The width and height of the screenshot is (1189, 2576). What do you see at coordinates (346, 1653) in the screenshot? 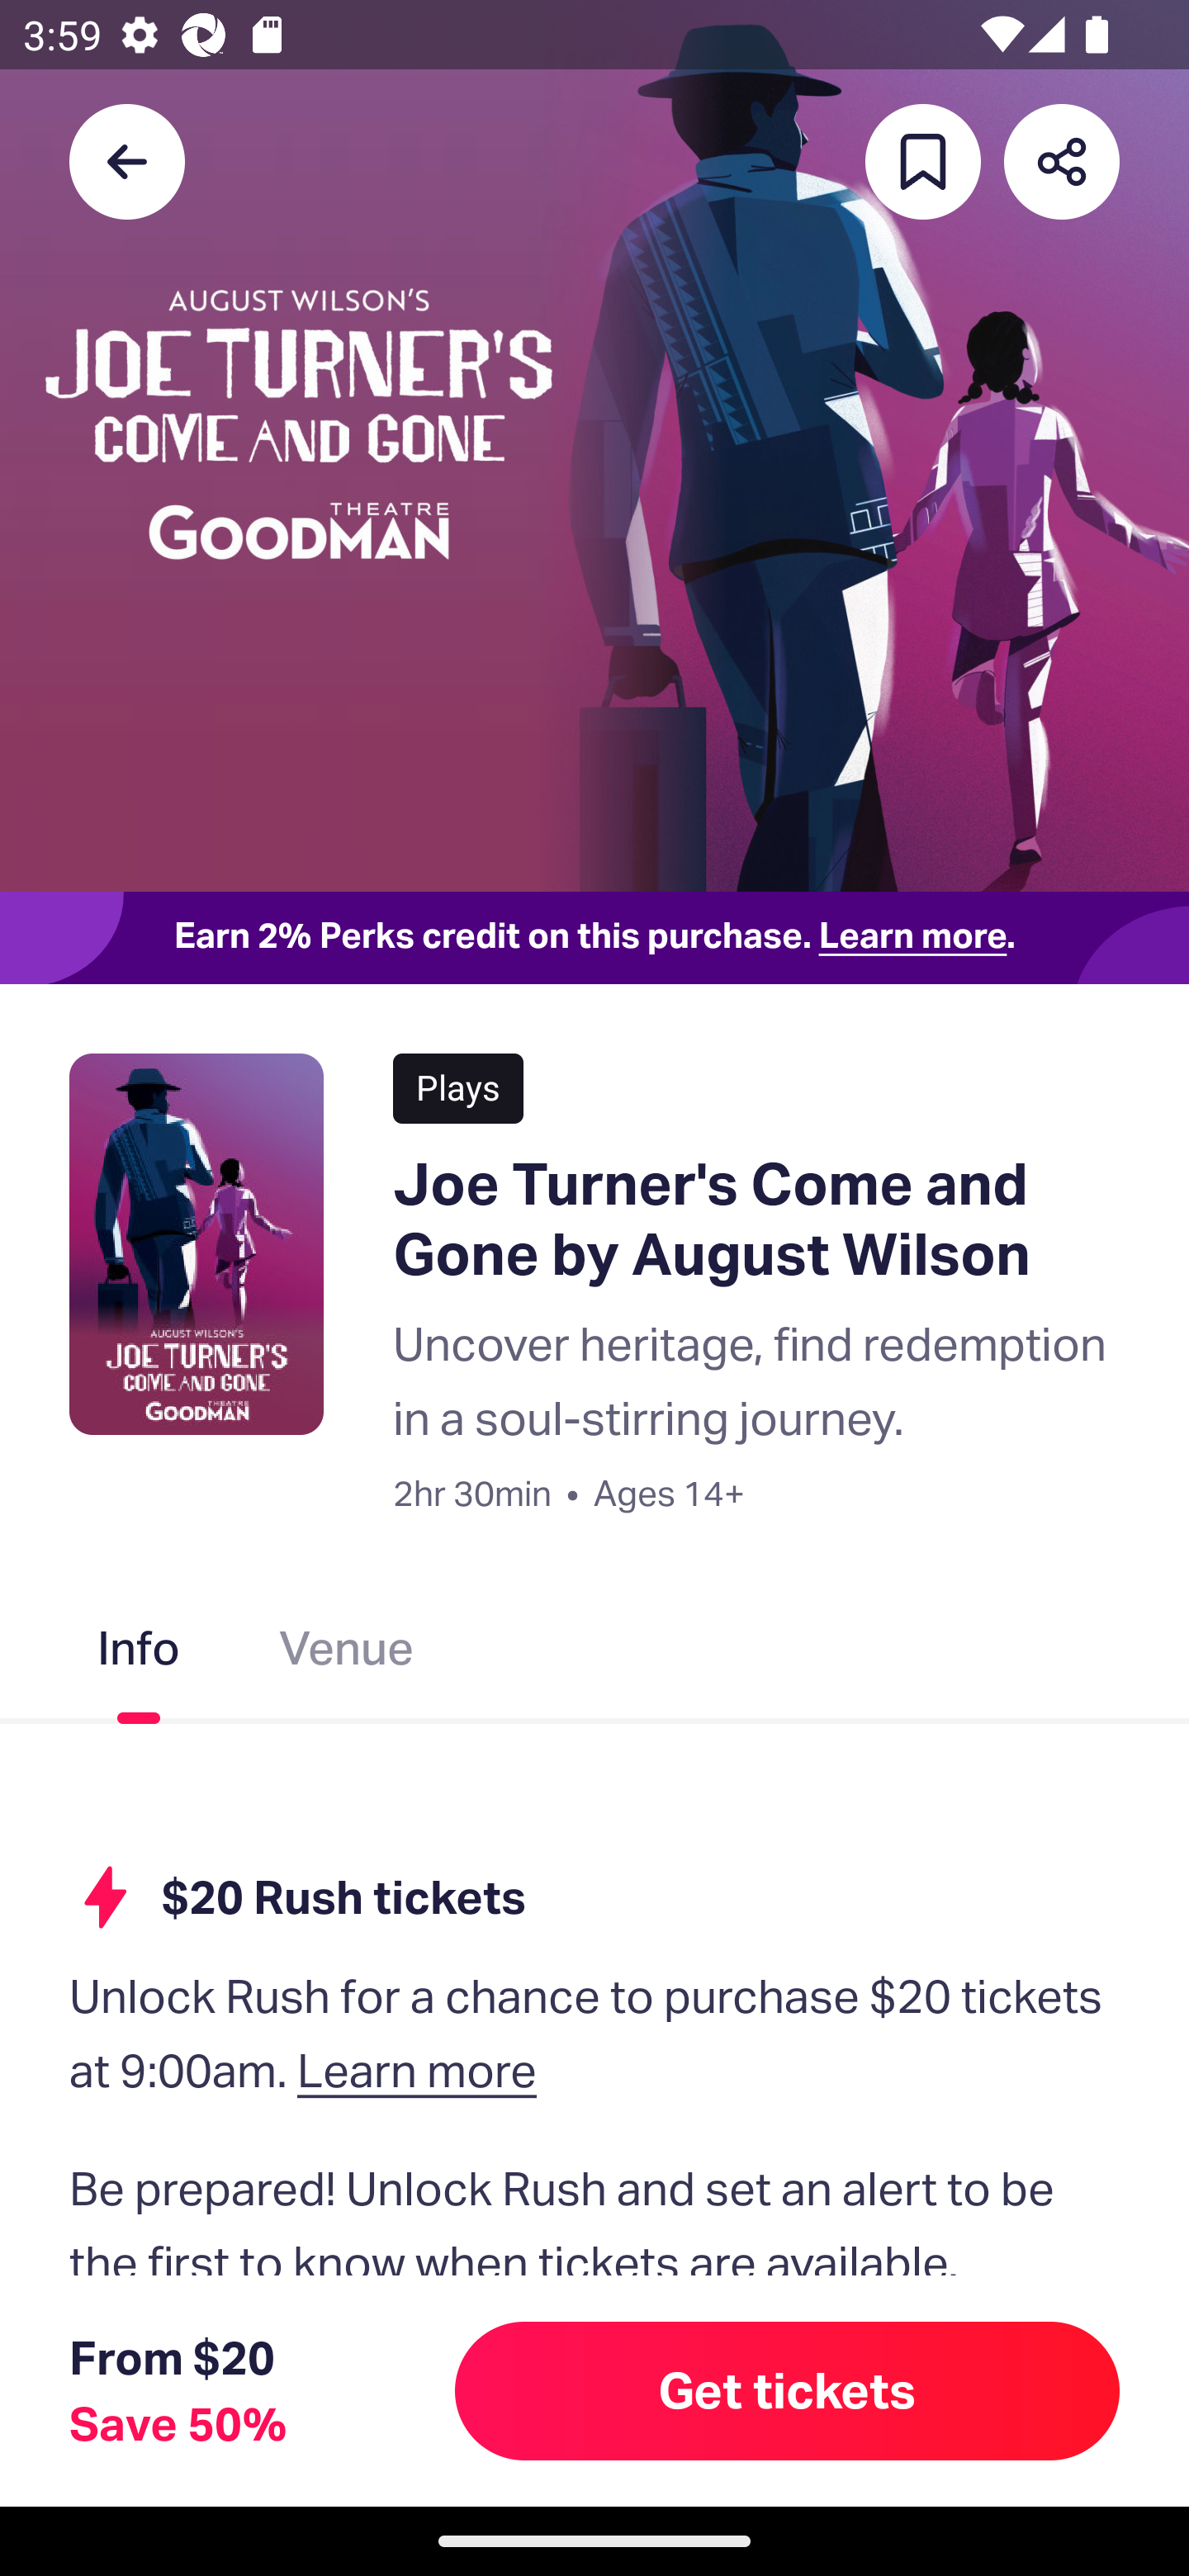
I see `Venue` at bounding box center [346, 1653].